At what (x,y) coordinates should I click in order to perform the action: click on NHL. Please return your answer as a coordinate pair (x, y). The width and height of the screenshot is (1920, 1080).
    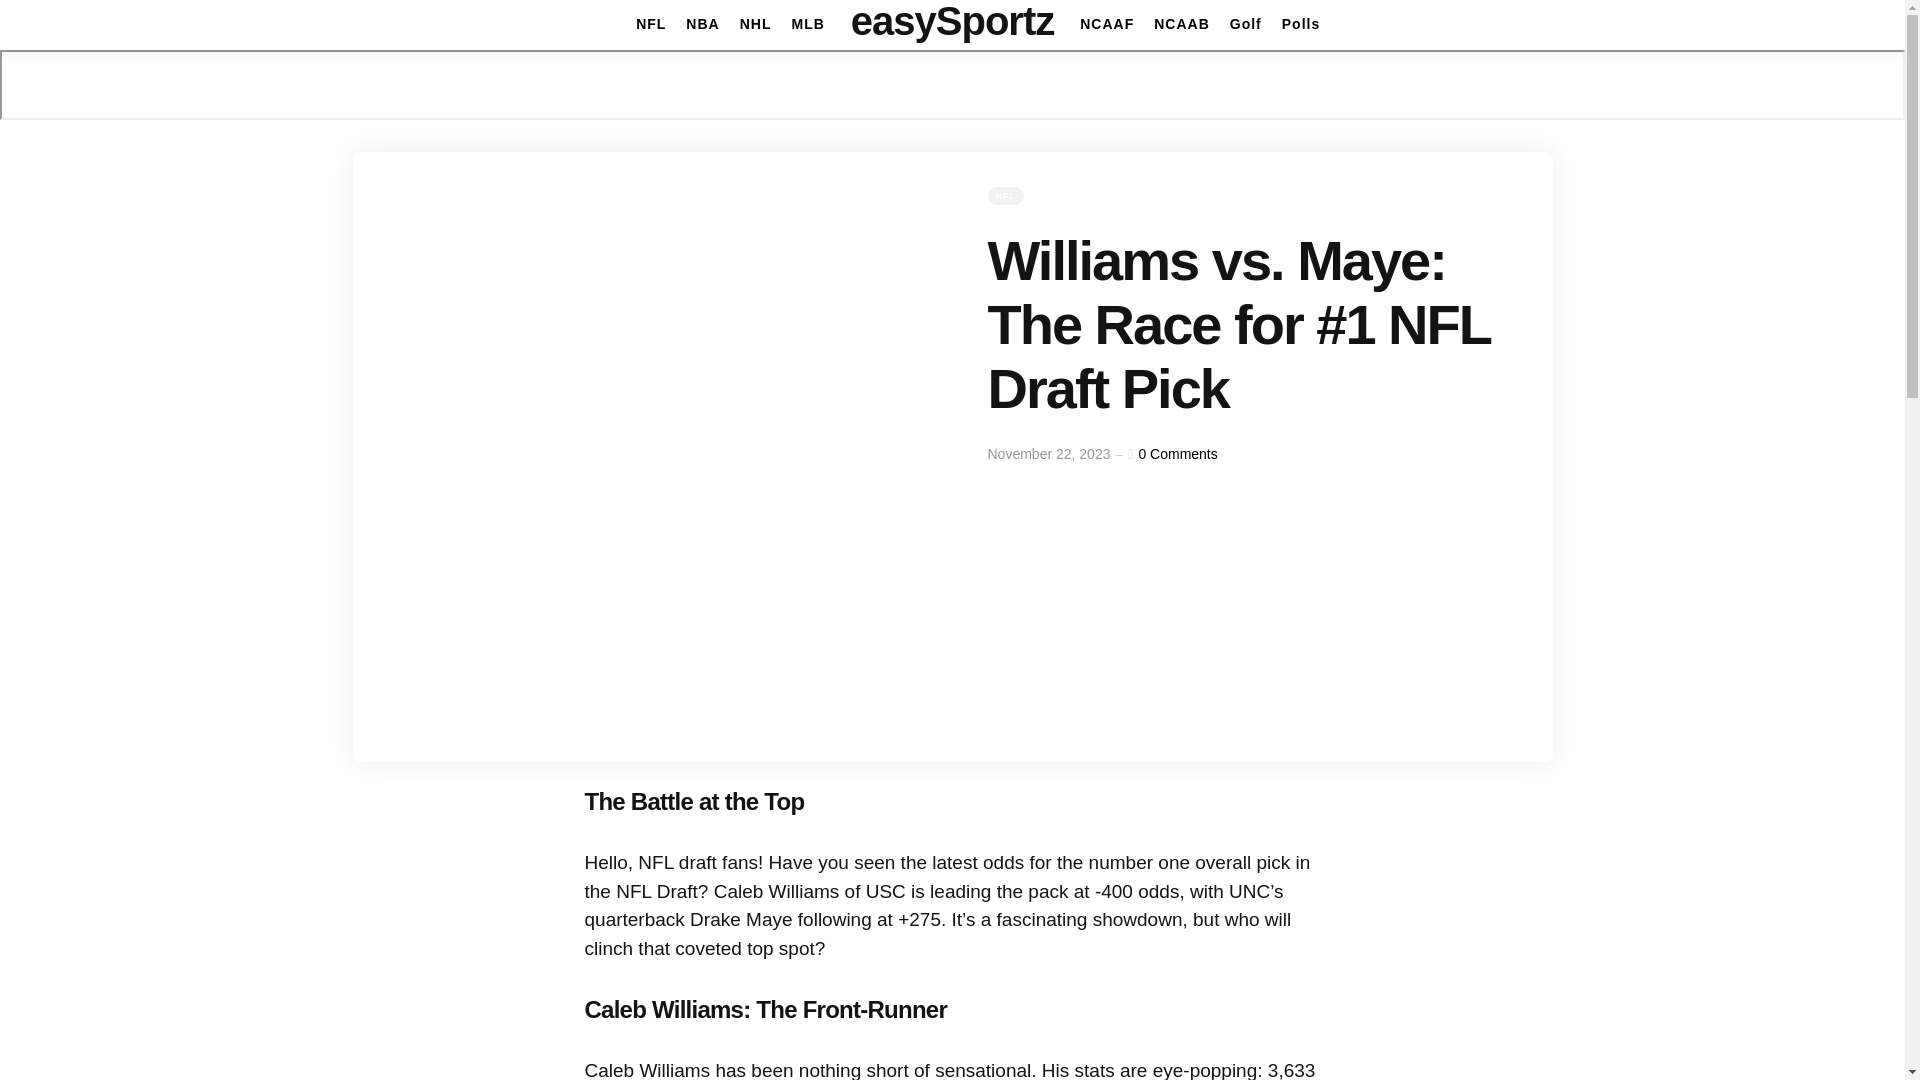
    Looking at the image, I should click on (755, 24).